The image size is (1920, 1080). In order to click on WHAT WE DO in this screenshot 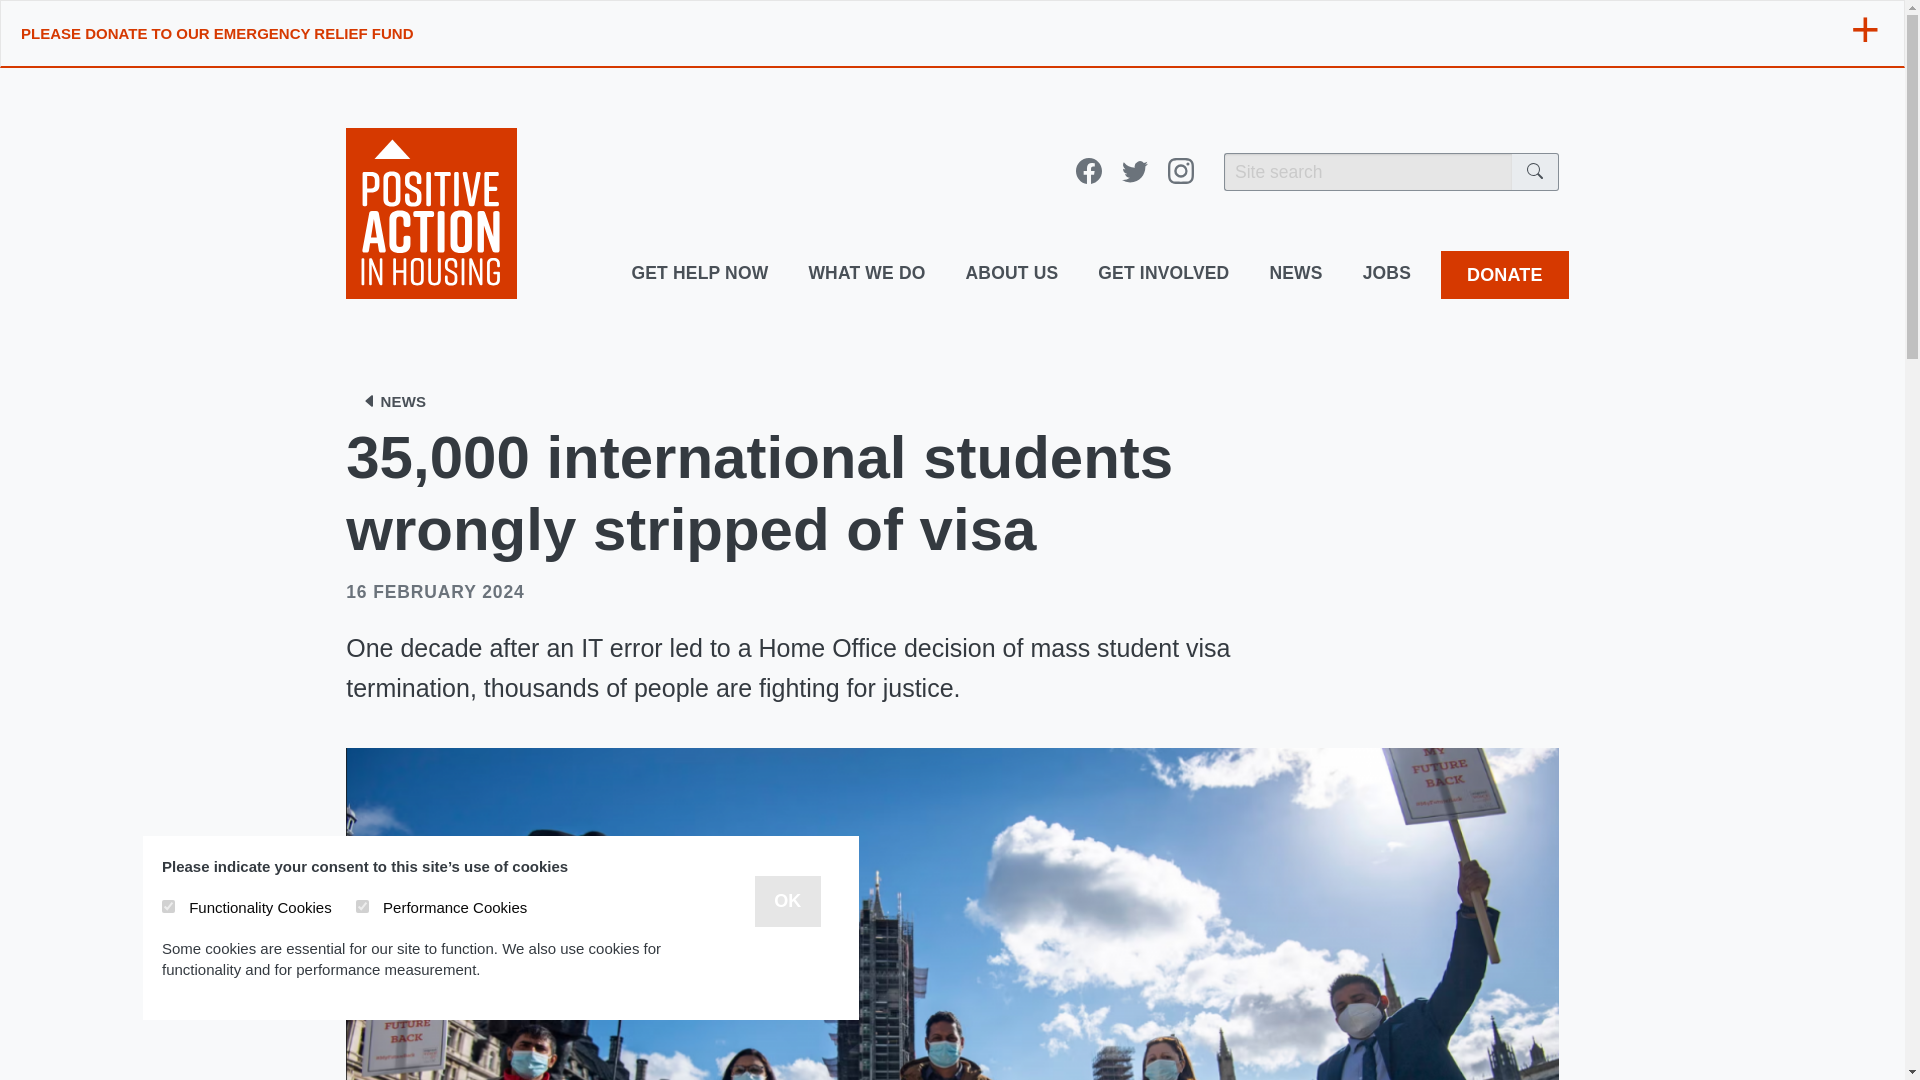, I will do `click(866, 274)`.